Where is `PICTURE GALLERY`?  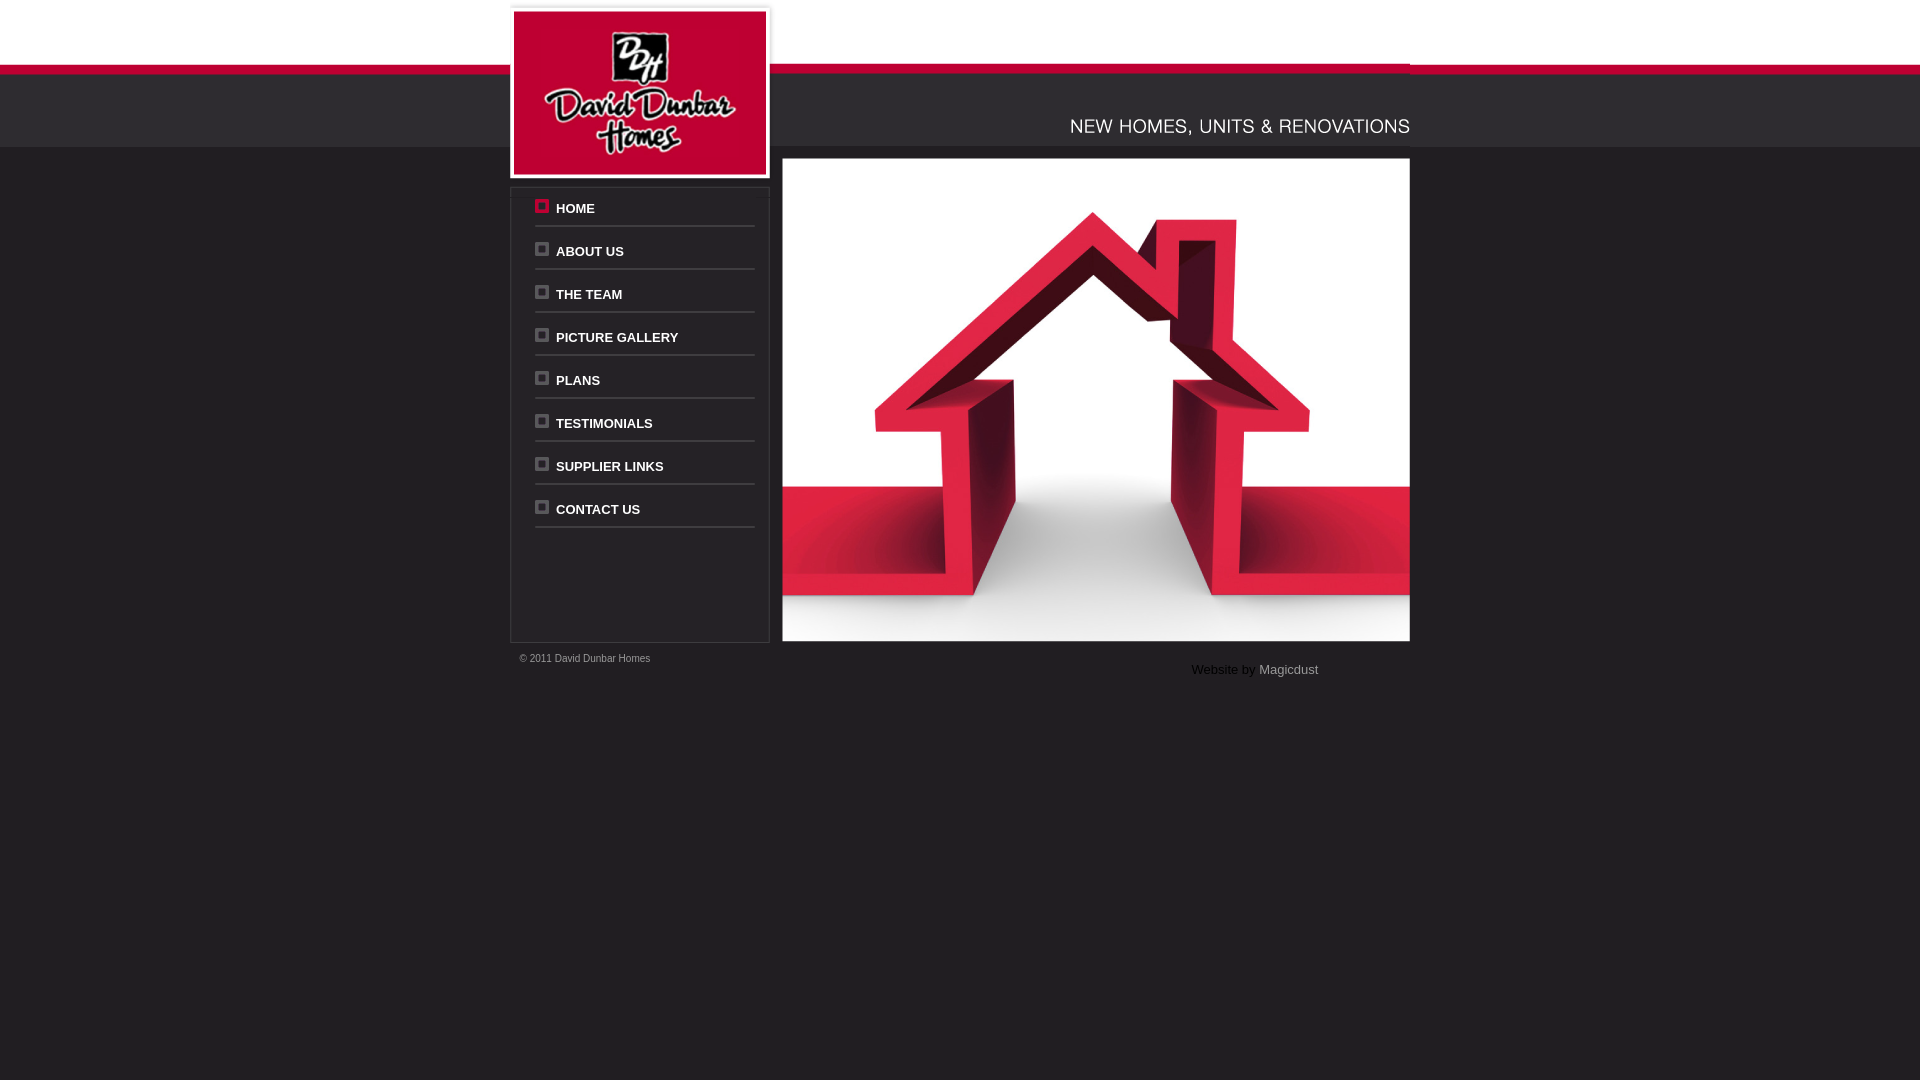
PICTURE GALLERY is located at coordinates (617, 338).